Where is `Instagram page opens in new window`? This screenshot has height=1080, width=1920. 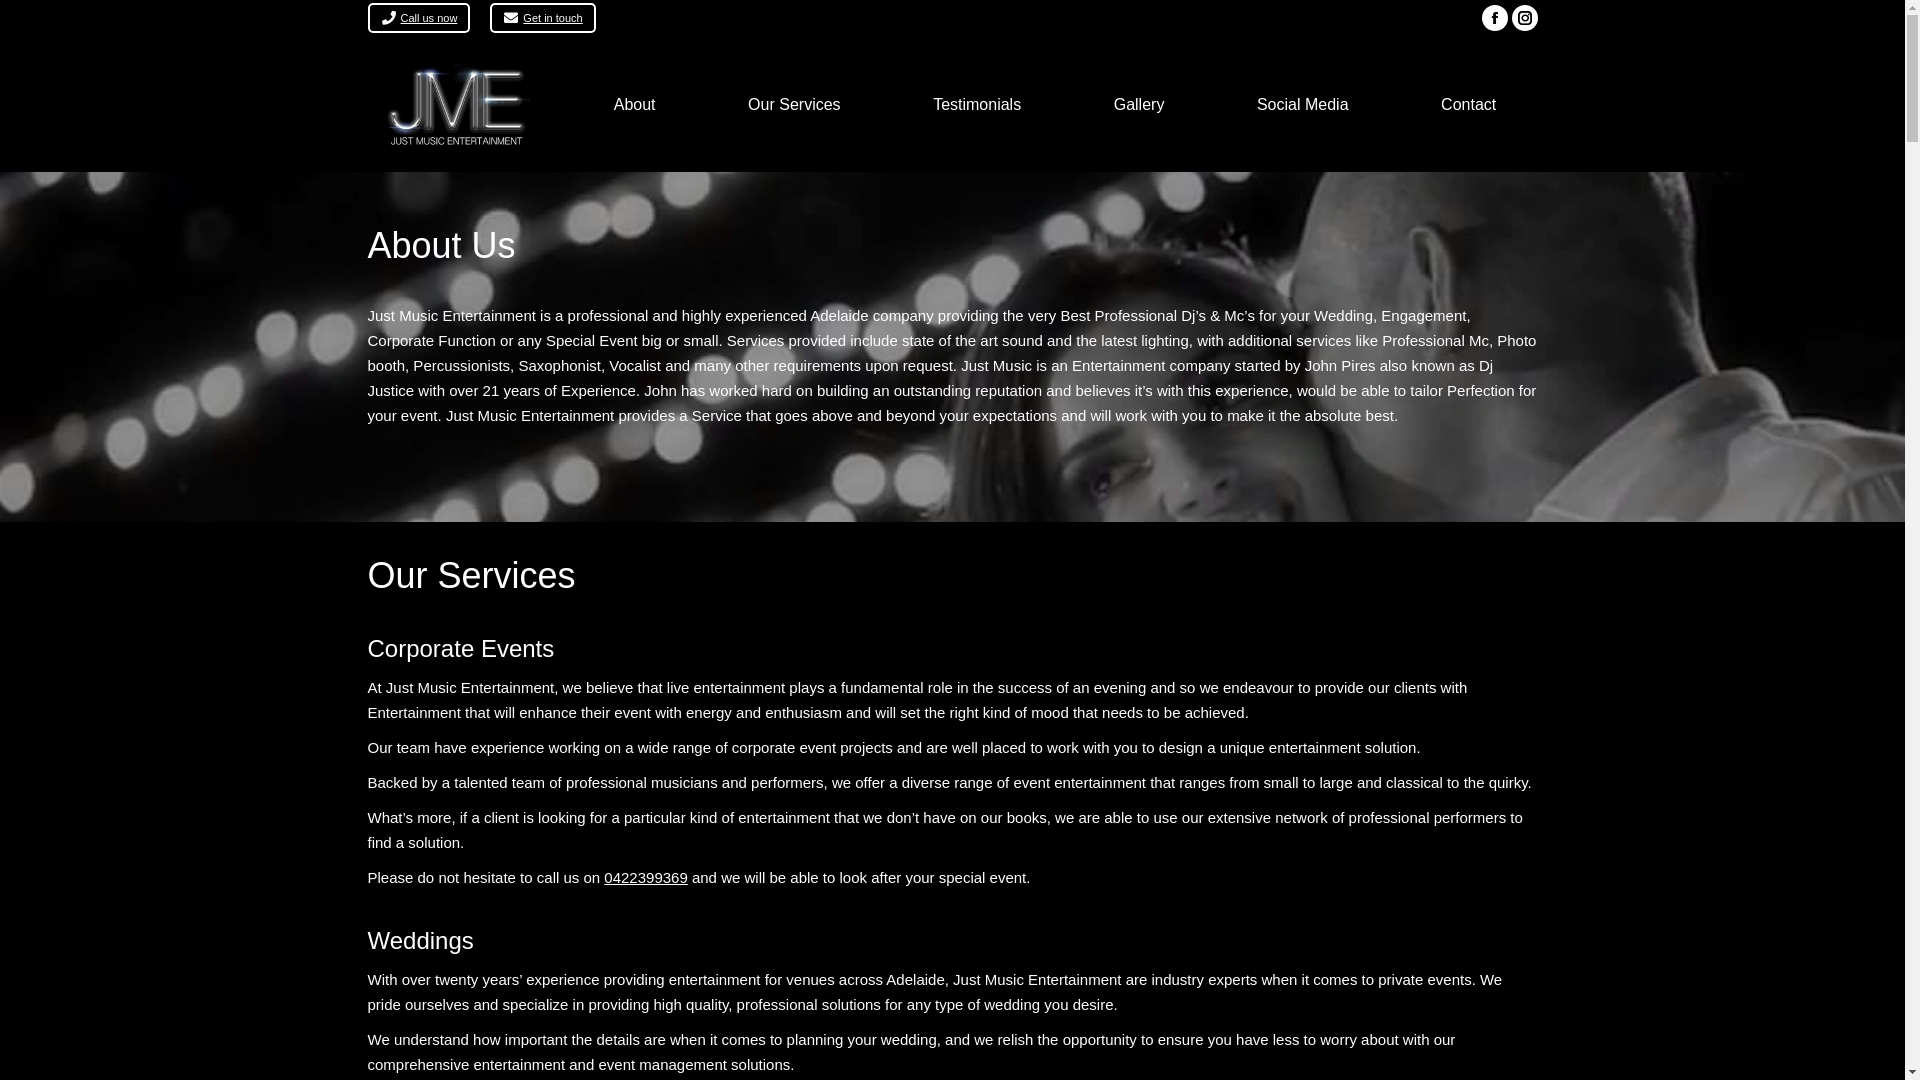
Instagram page opens in new window is located at coordinates (1525, 18).